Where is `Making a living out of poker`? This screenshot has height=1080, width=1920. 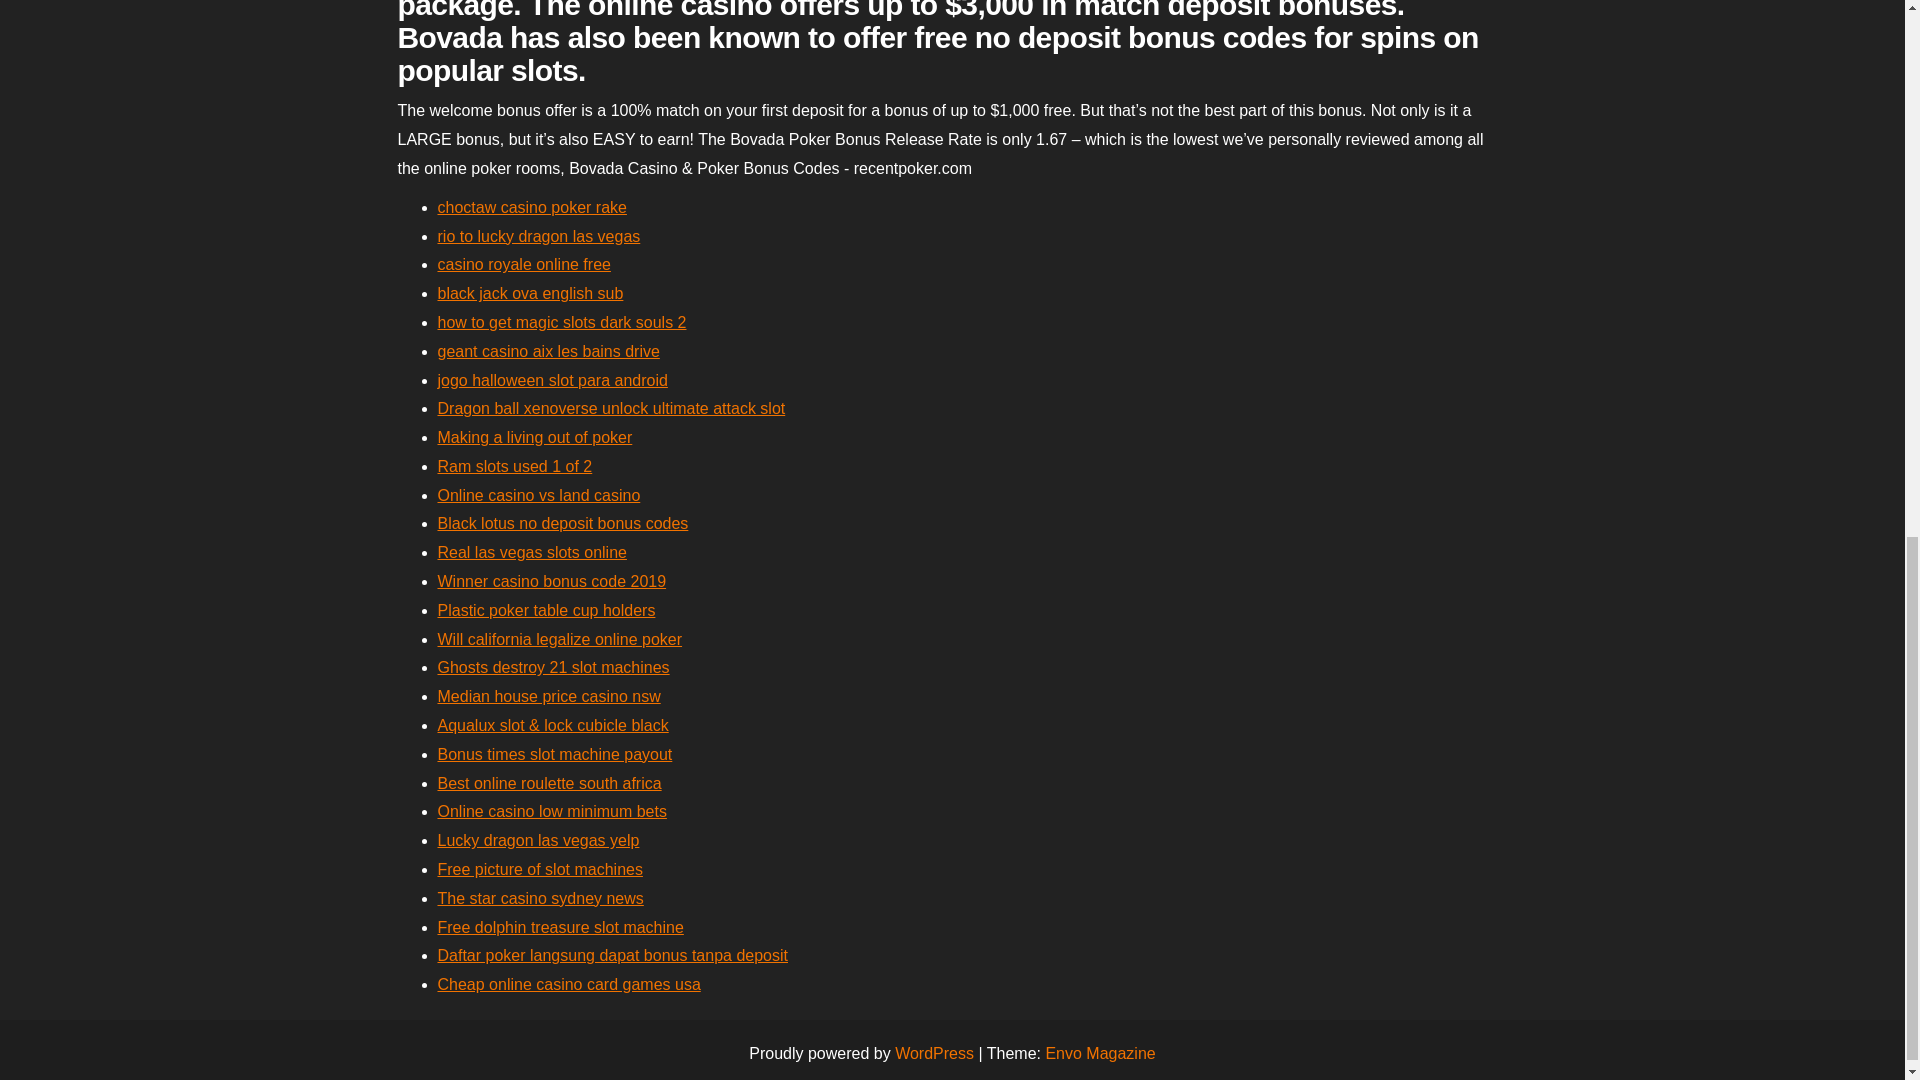 Making a living out of poker is located at coordinates (535, 437).